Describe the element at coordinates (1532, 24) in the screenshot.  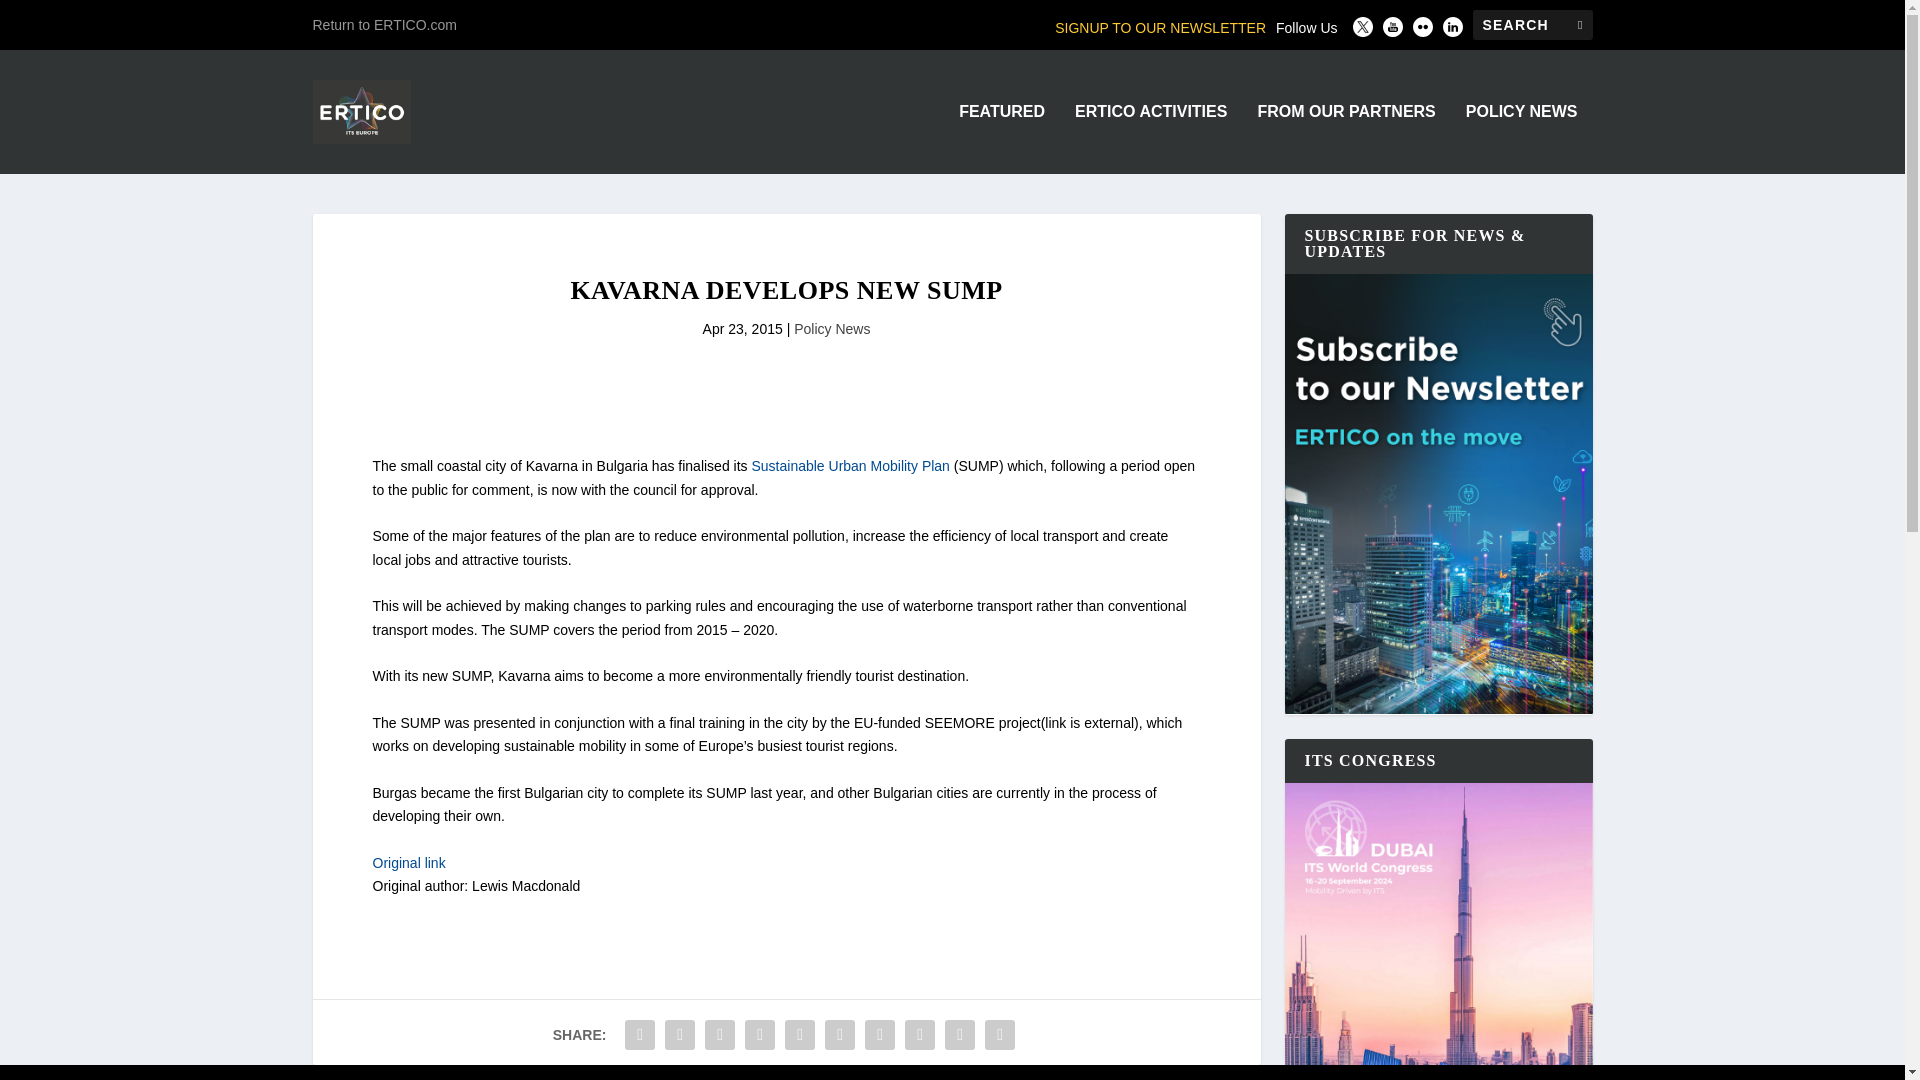
I see `Search for:` at that location.